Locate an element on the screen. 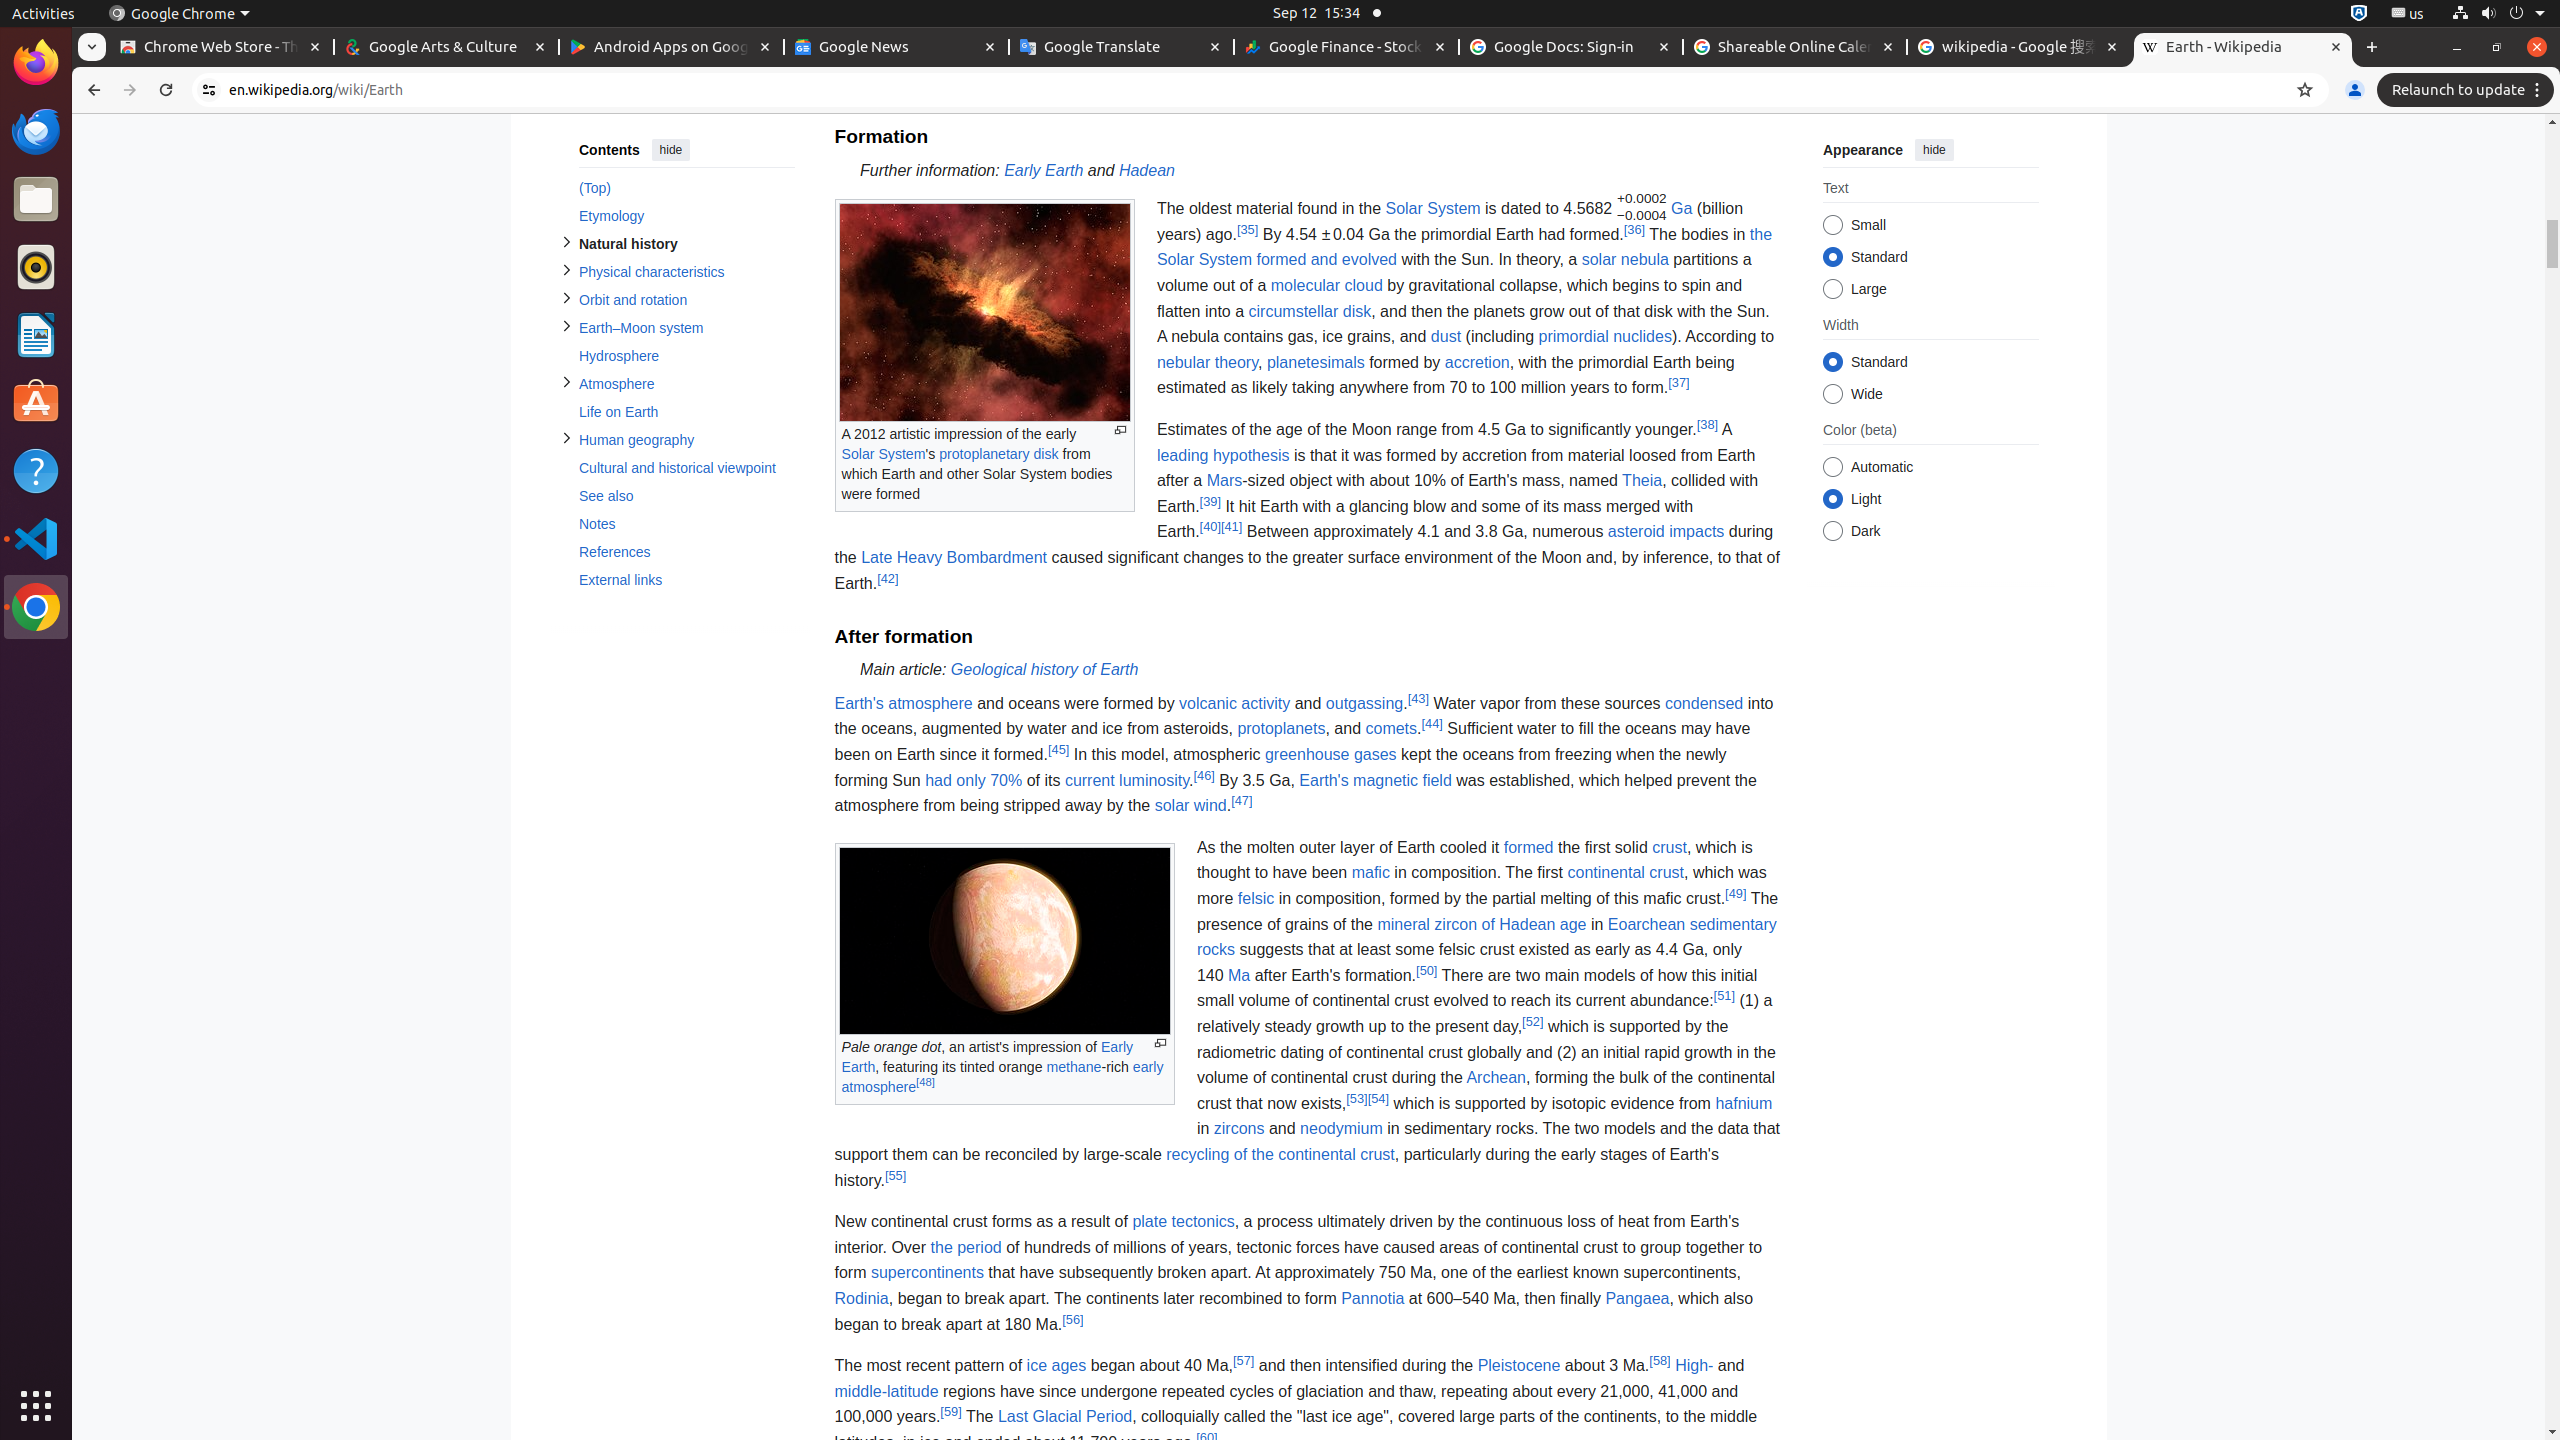 This screenshot has height=1440, width=2560. [51] is located at coordinates (1724, 996).